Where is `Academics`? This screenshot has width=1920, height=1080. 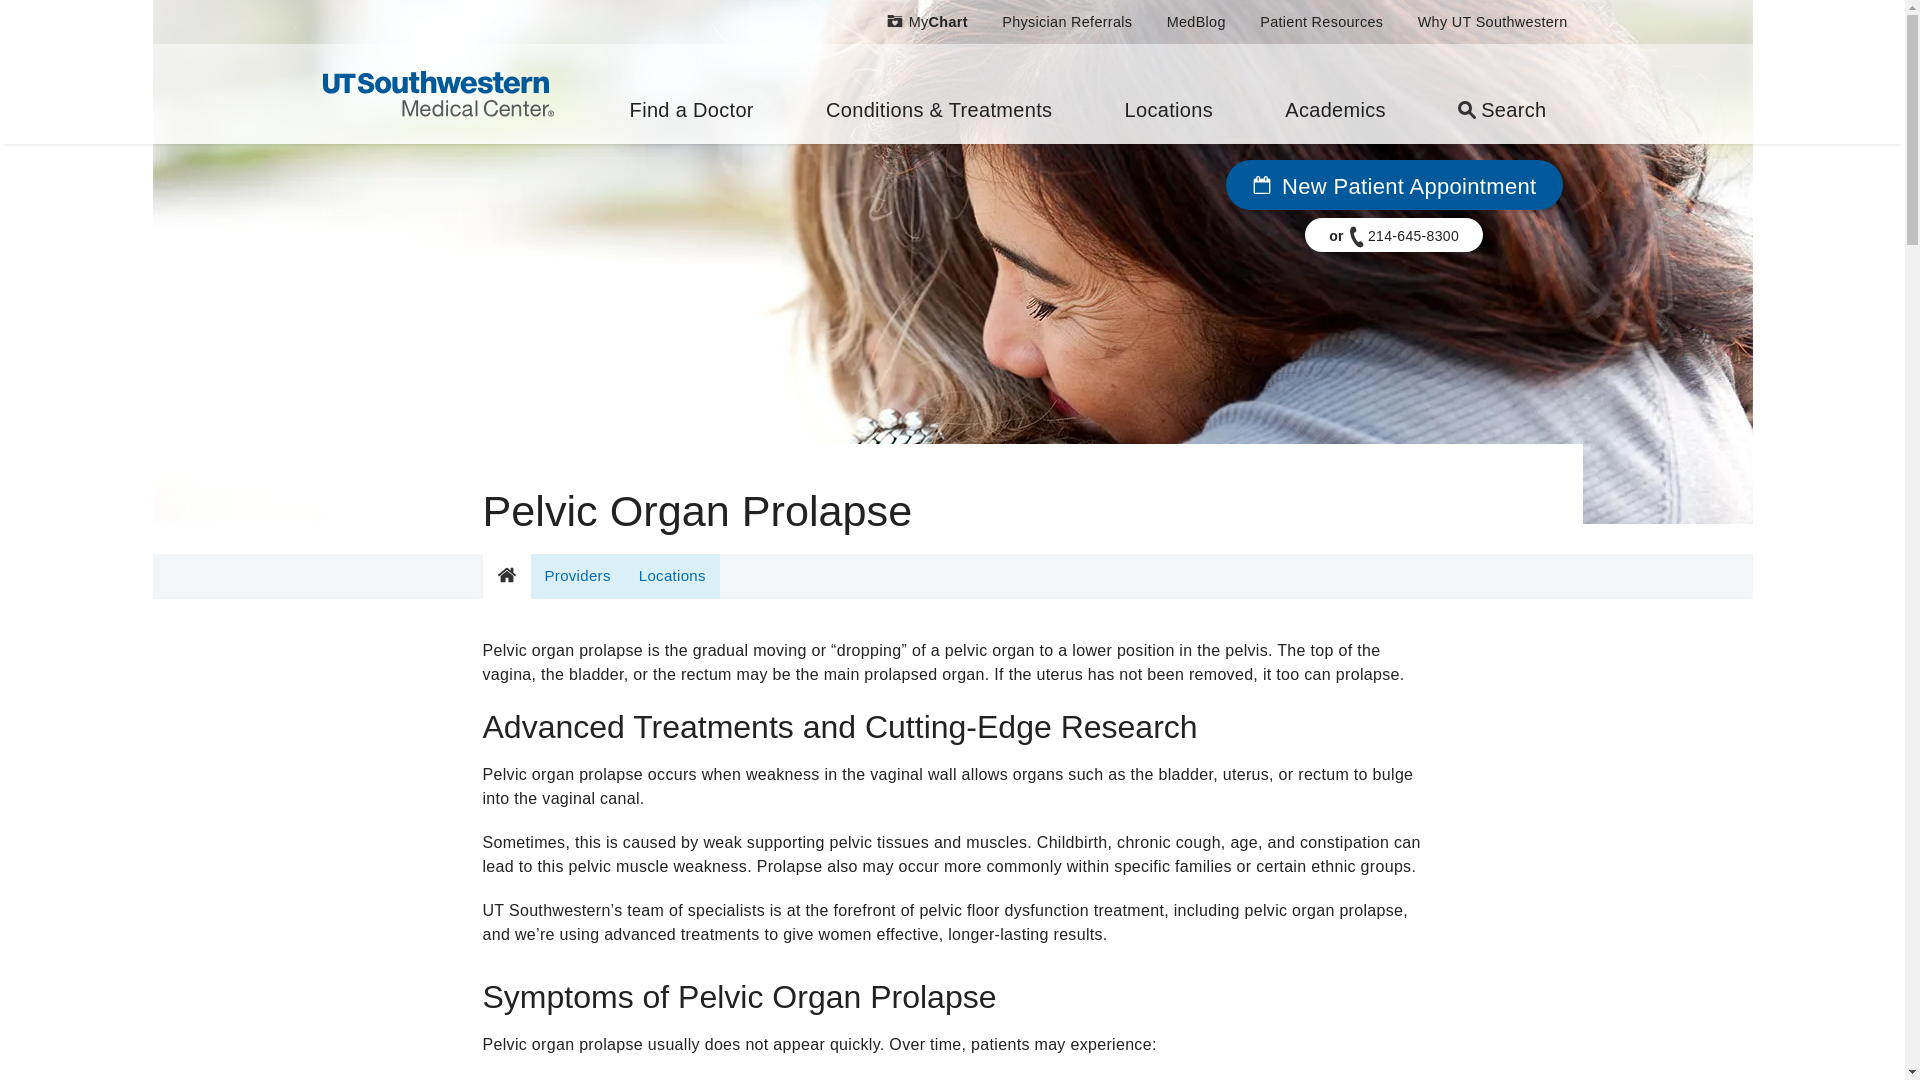
Academics is located at coordinates (1336, 94).